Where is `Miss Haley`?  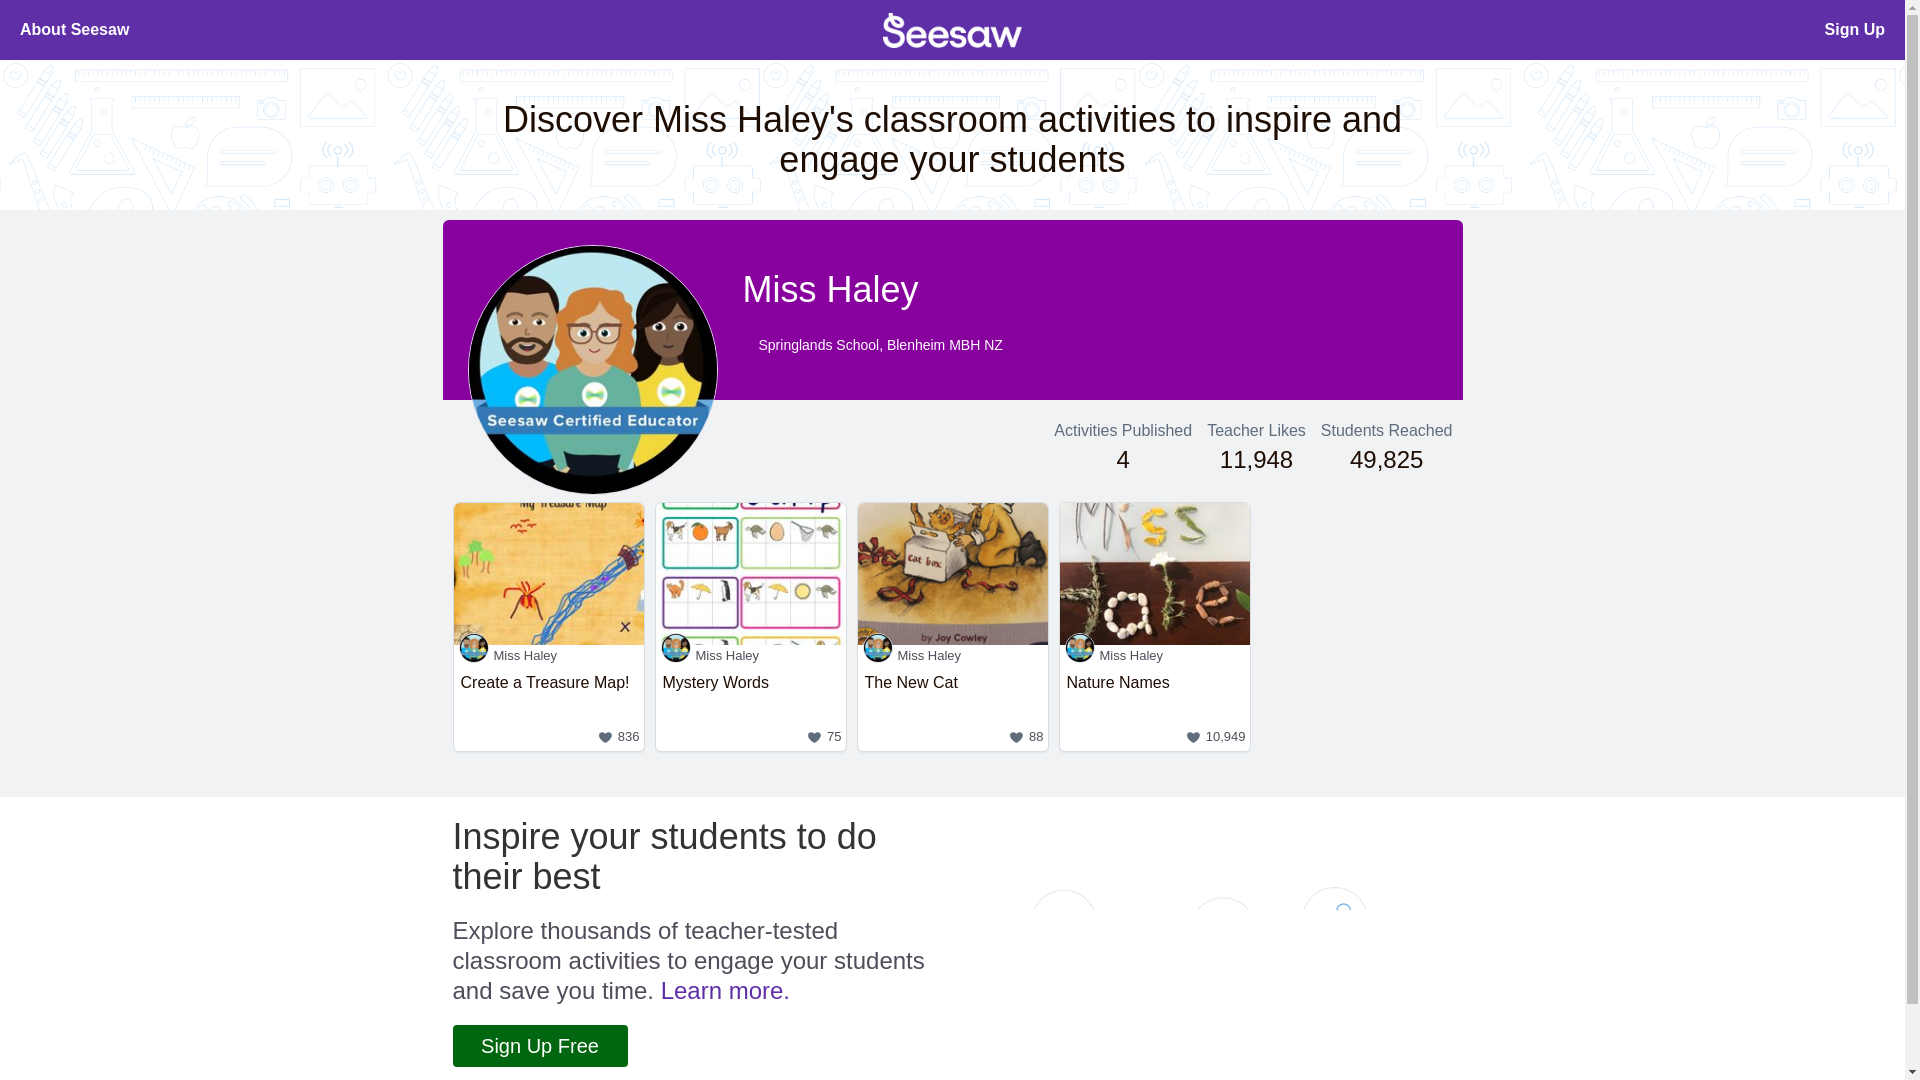
Miss Haley is located at coordinates (751, 655).